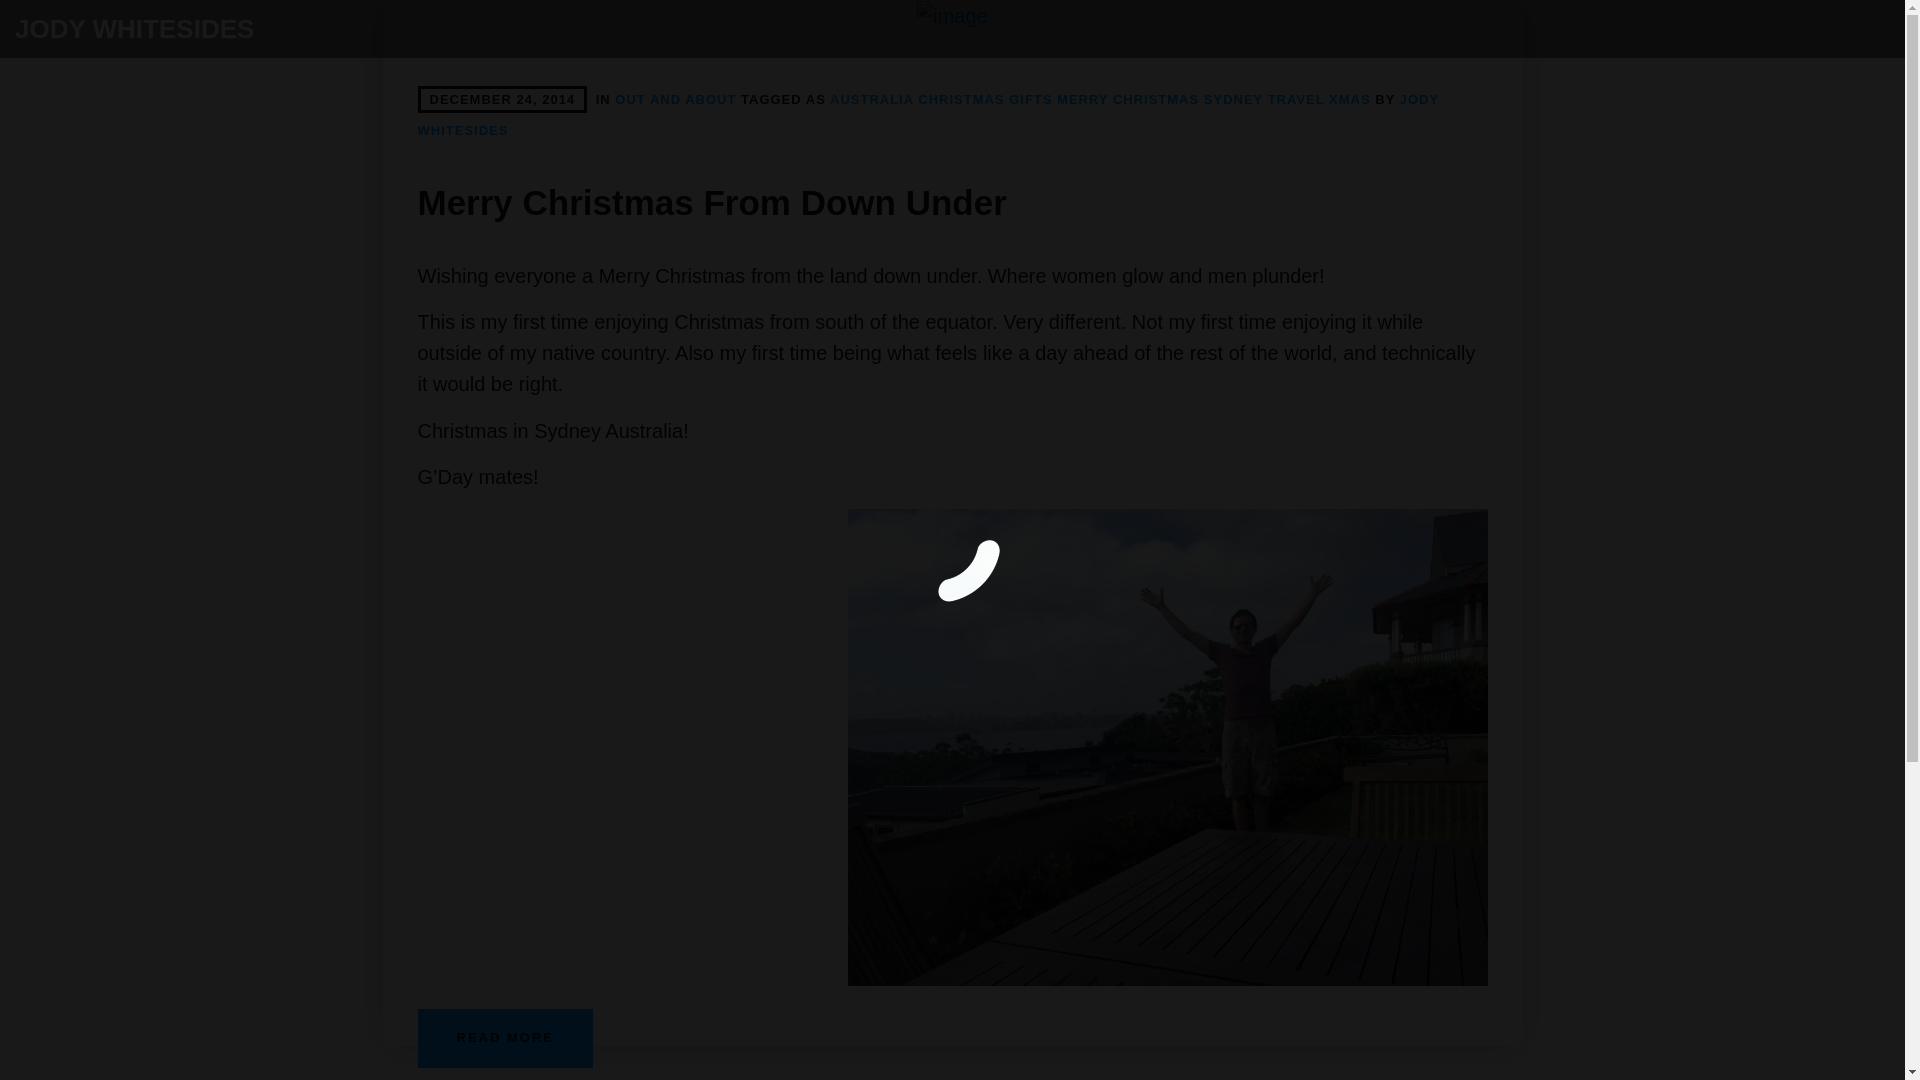 The height and width of the screenshot is (1080, 1920). Describe the element at coordinates (1030, 98) in the screenshot. I see `View all posts tagged as: gifts` at that location.